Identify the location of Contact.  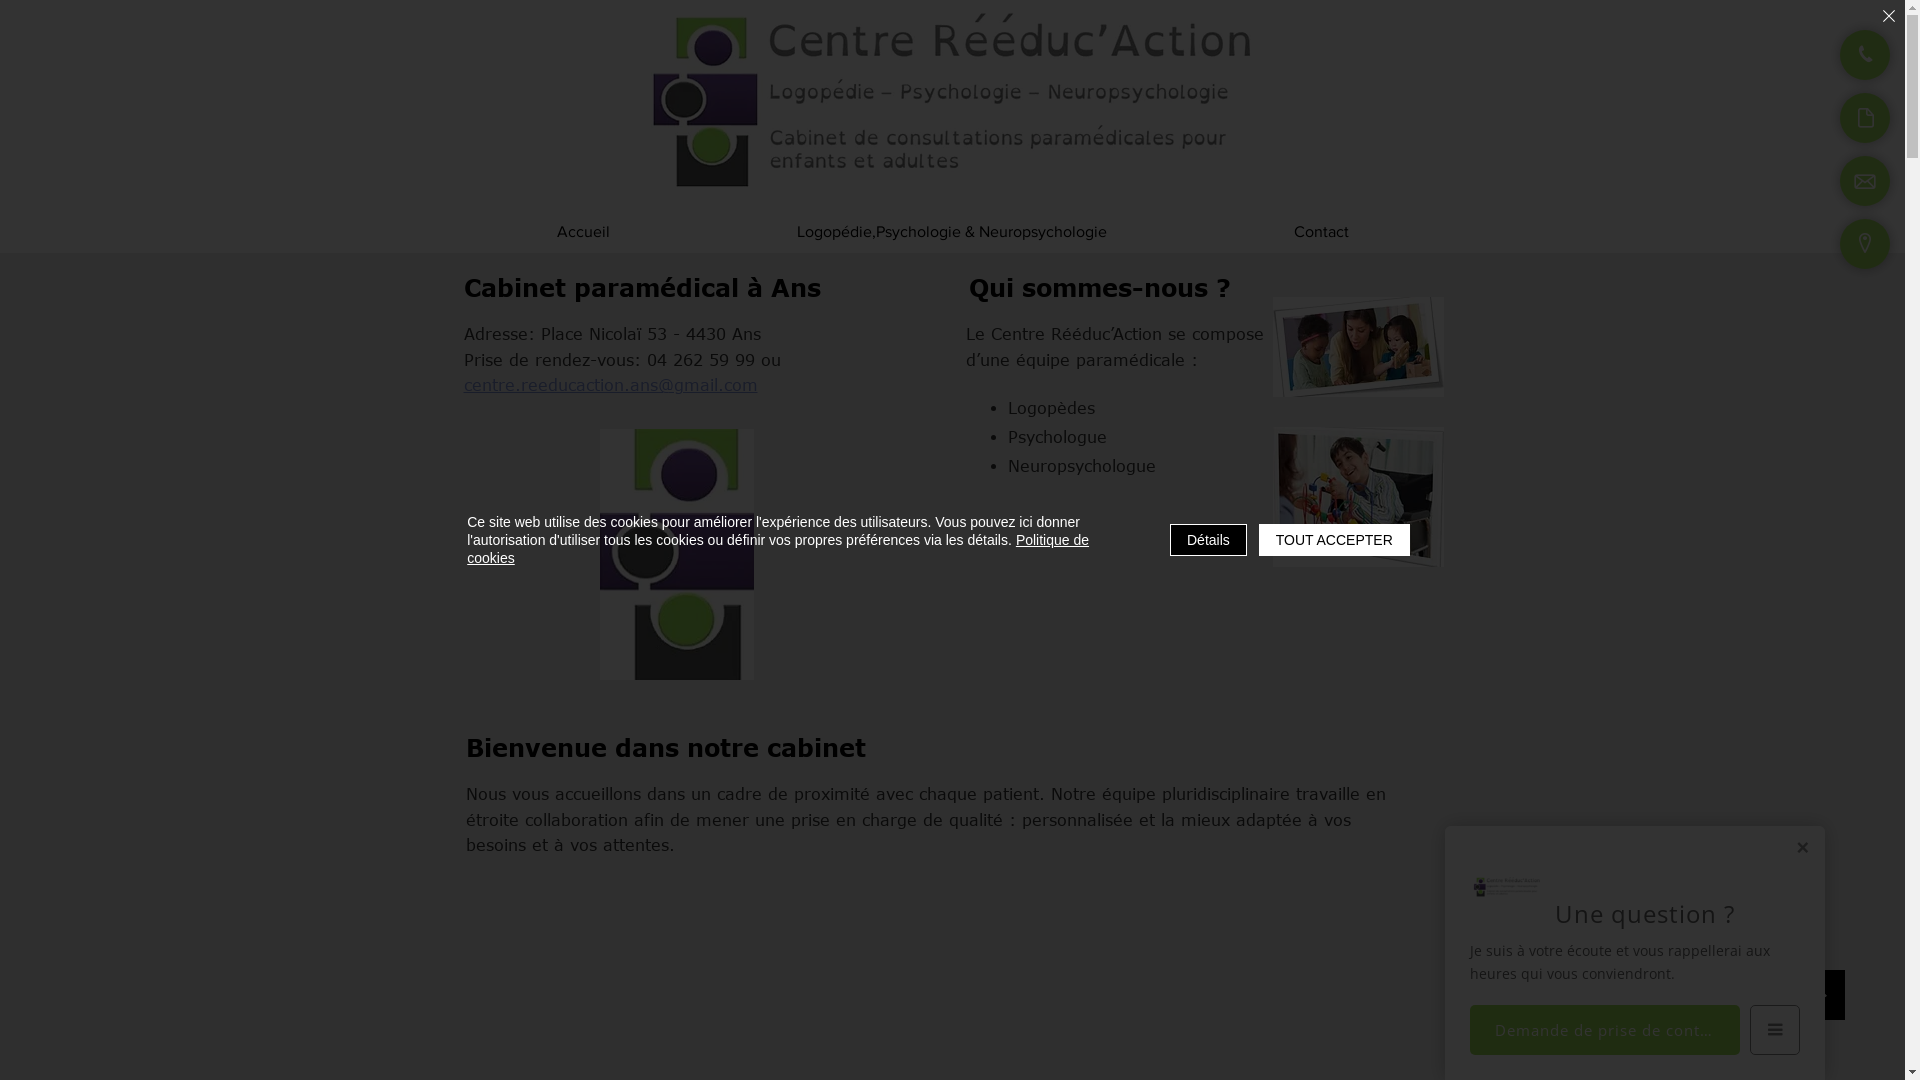
(1321, 232).